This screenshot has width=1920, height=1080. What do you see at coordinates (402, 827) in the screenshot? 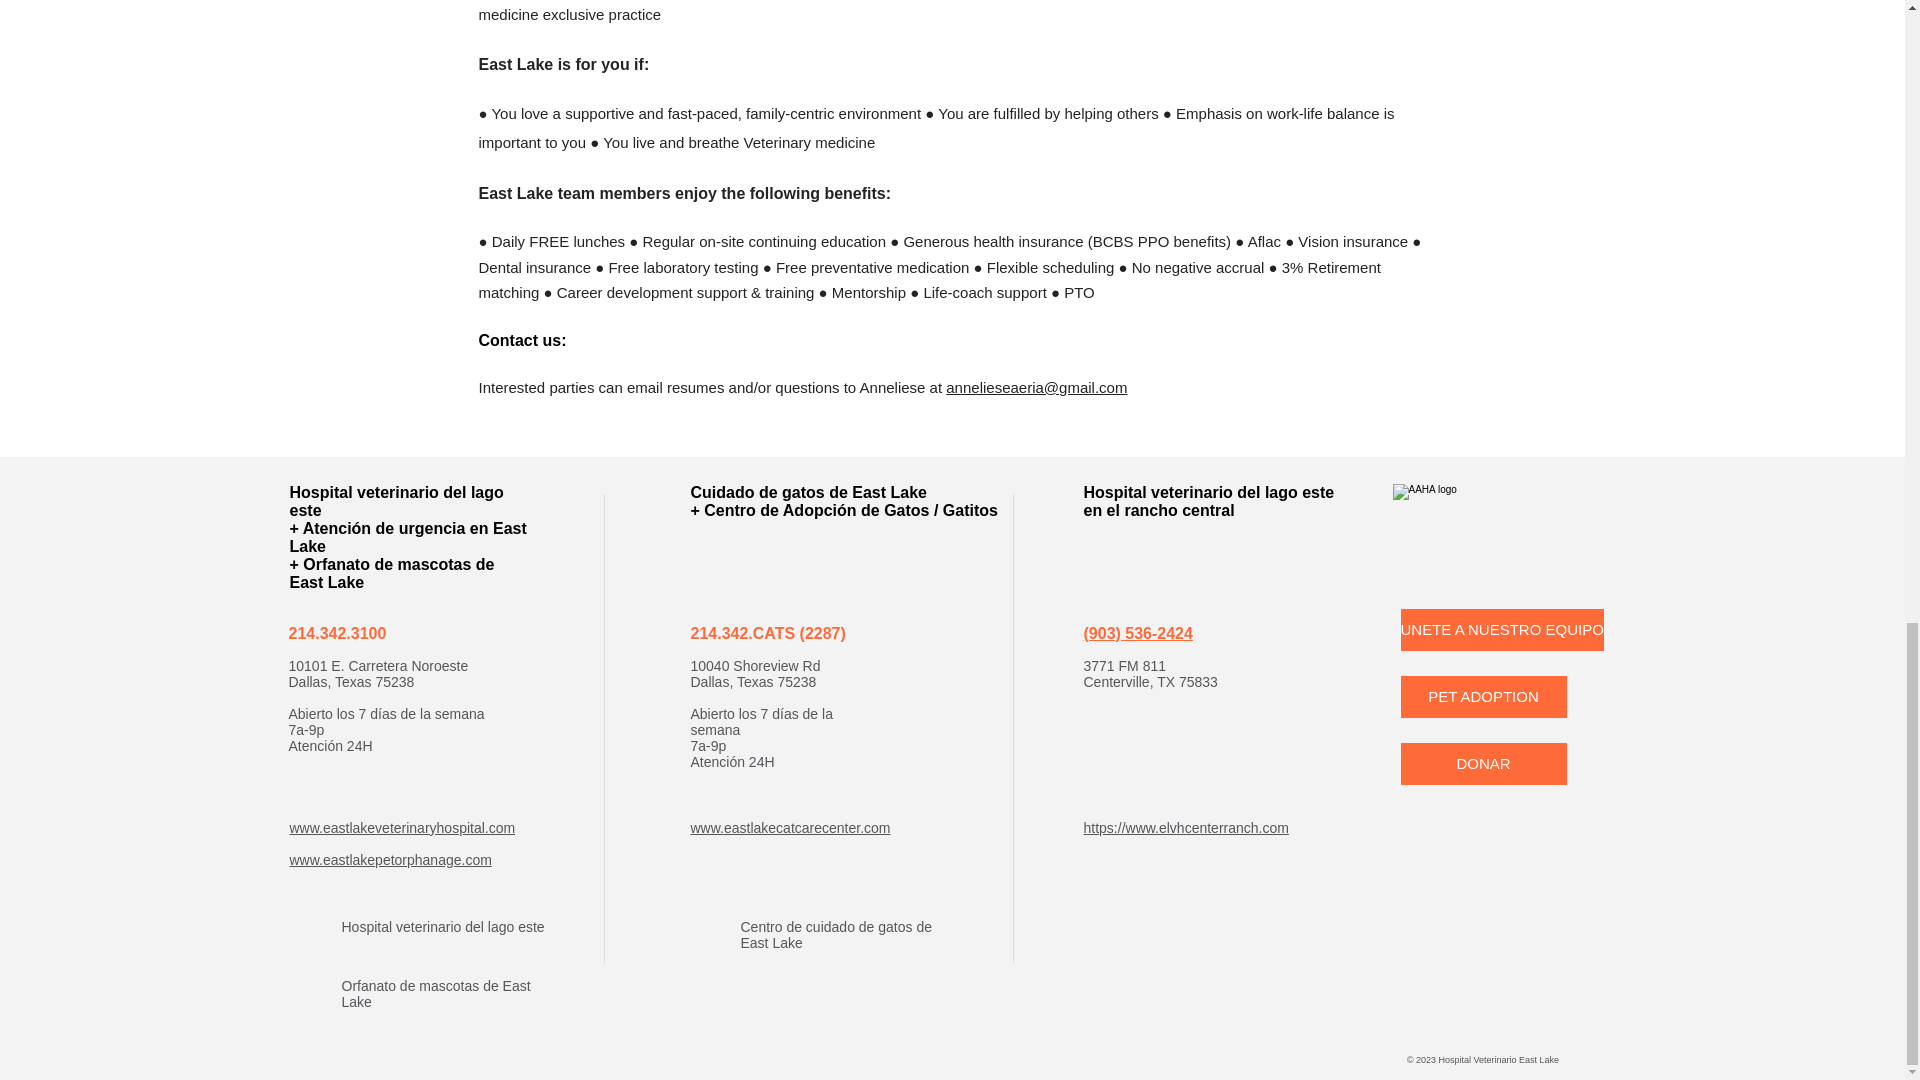
I see `www.eastlakeveterinaryhospital.com` at bounding box center [402, 827].